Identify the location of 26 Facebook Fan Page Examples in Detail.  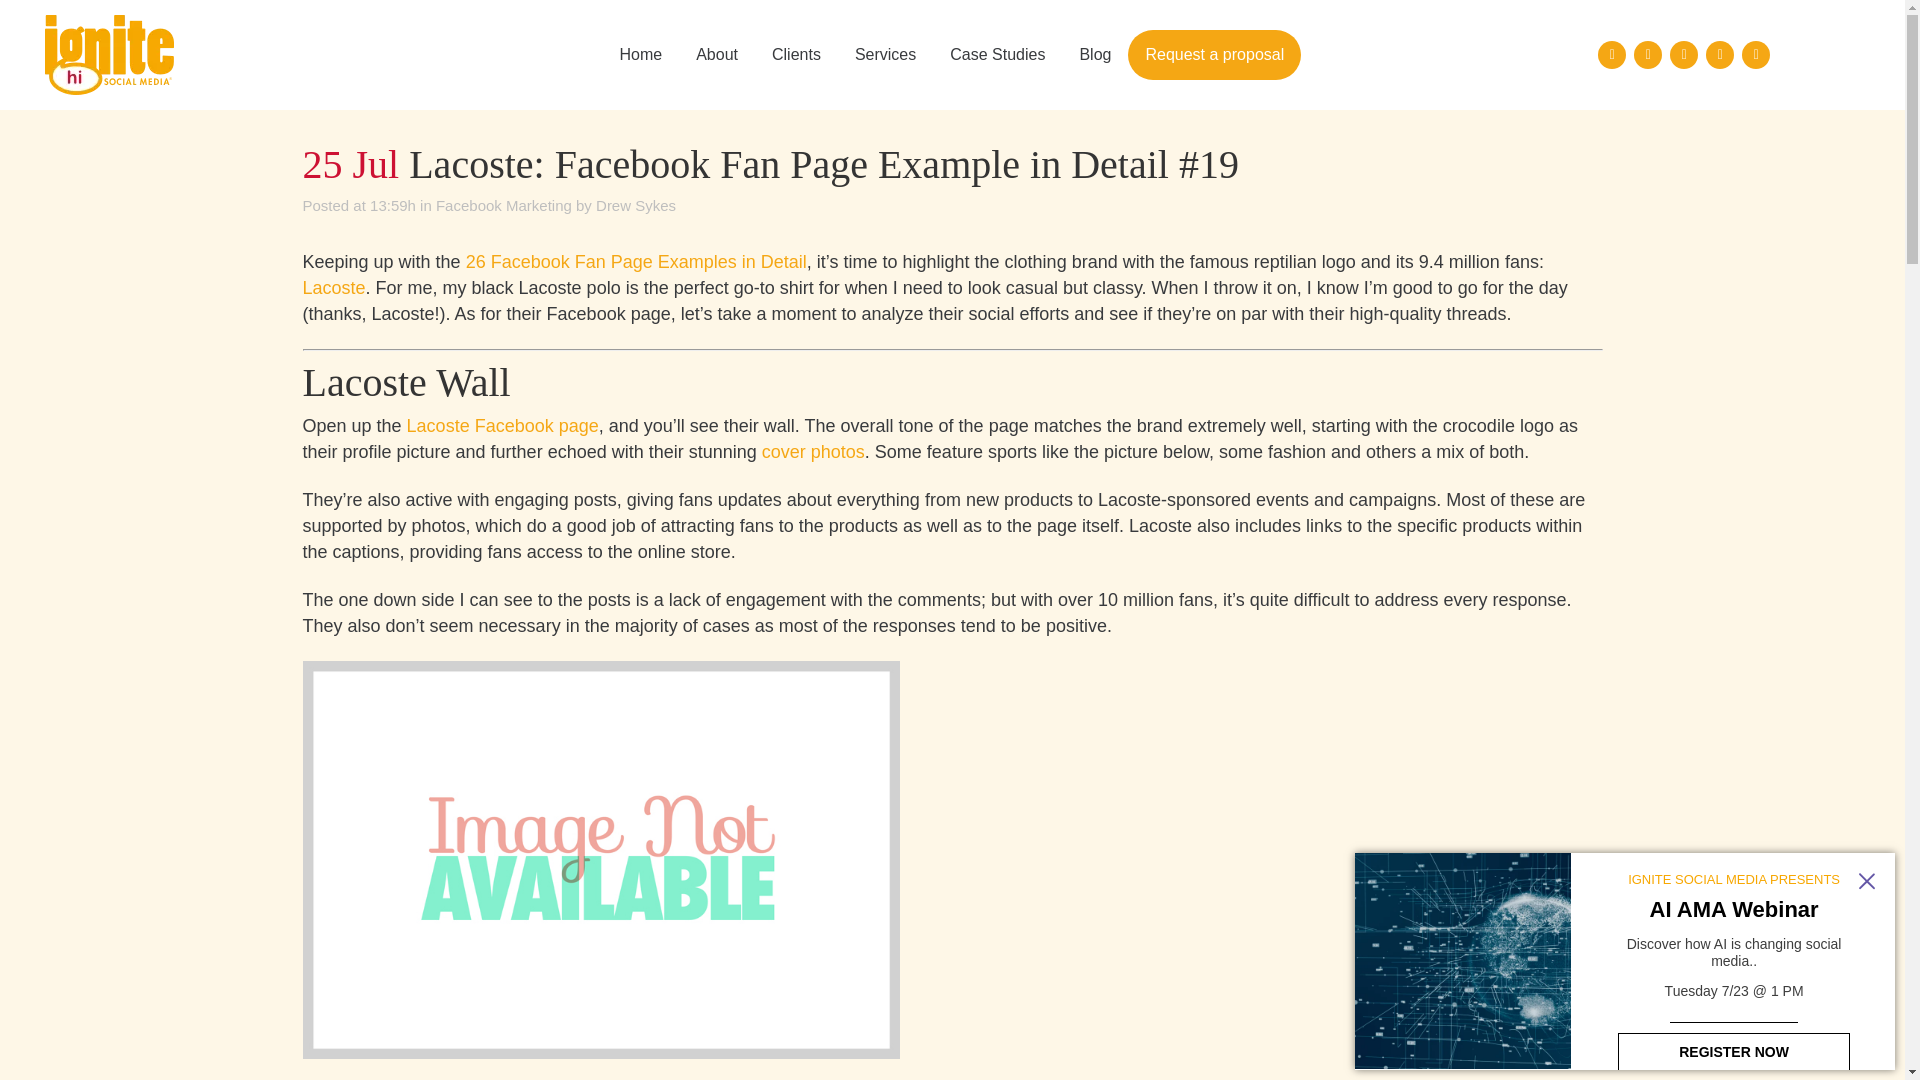
(636, 262).